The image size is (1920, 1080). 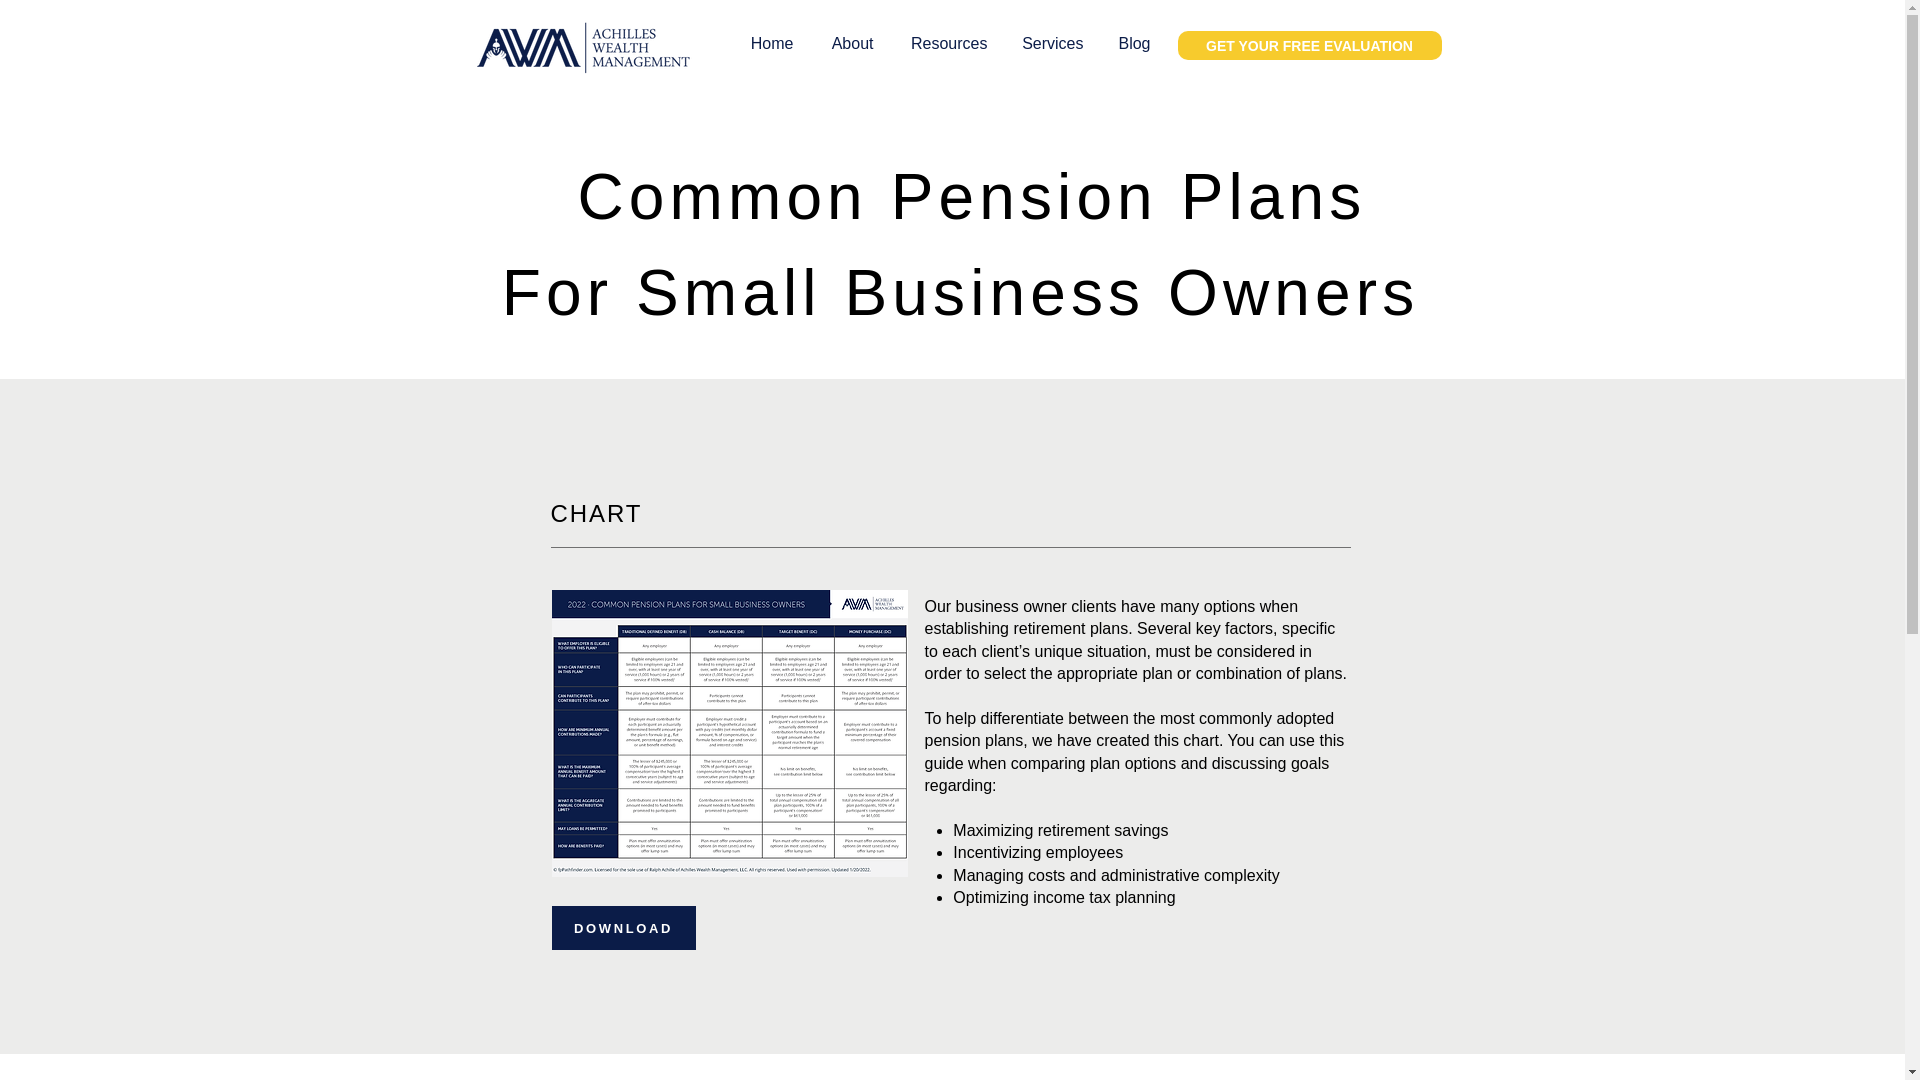 I want to click on About, so click(x=848, y=44).